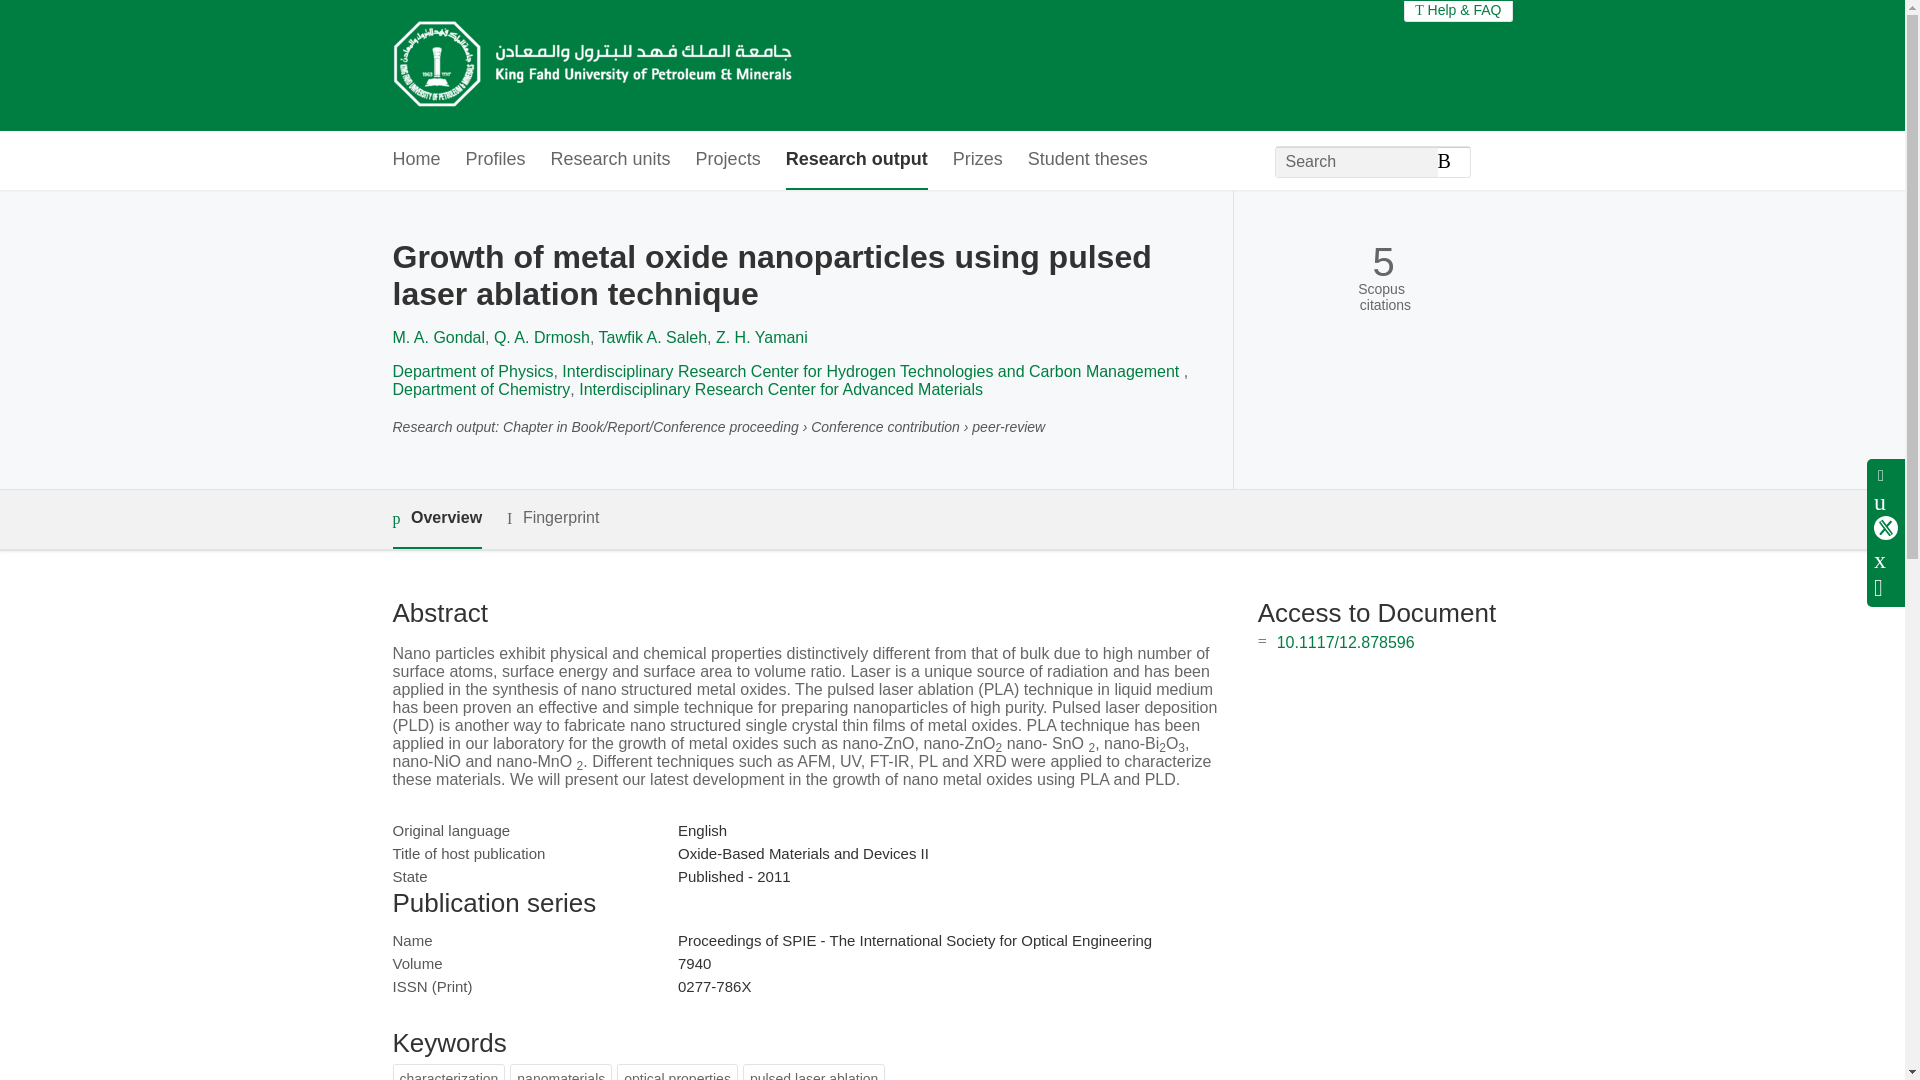  Describe the element at coordinates (1088, 160) in the screenshot. I see `Student theses` at that location.